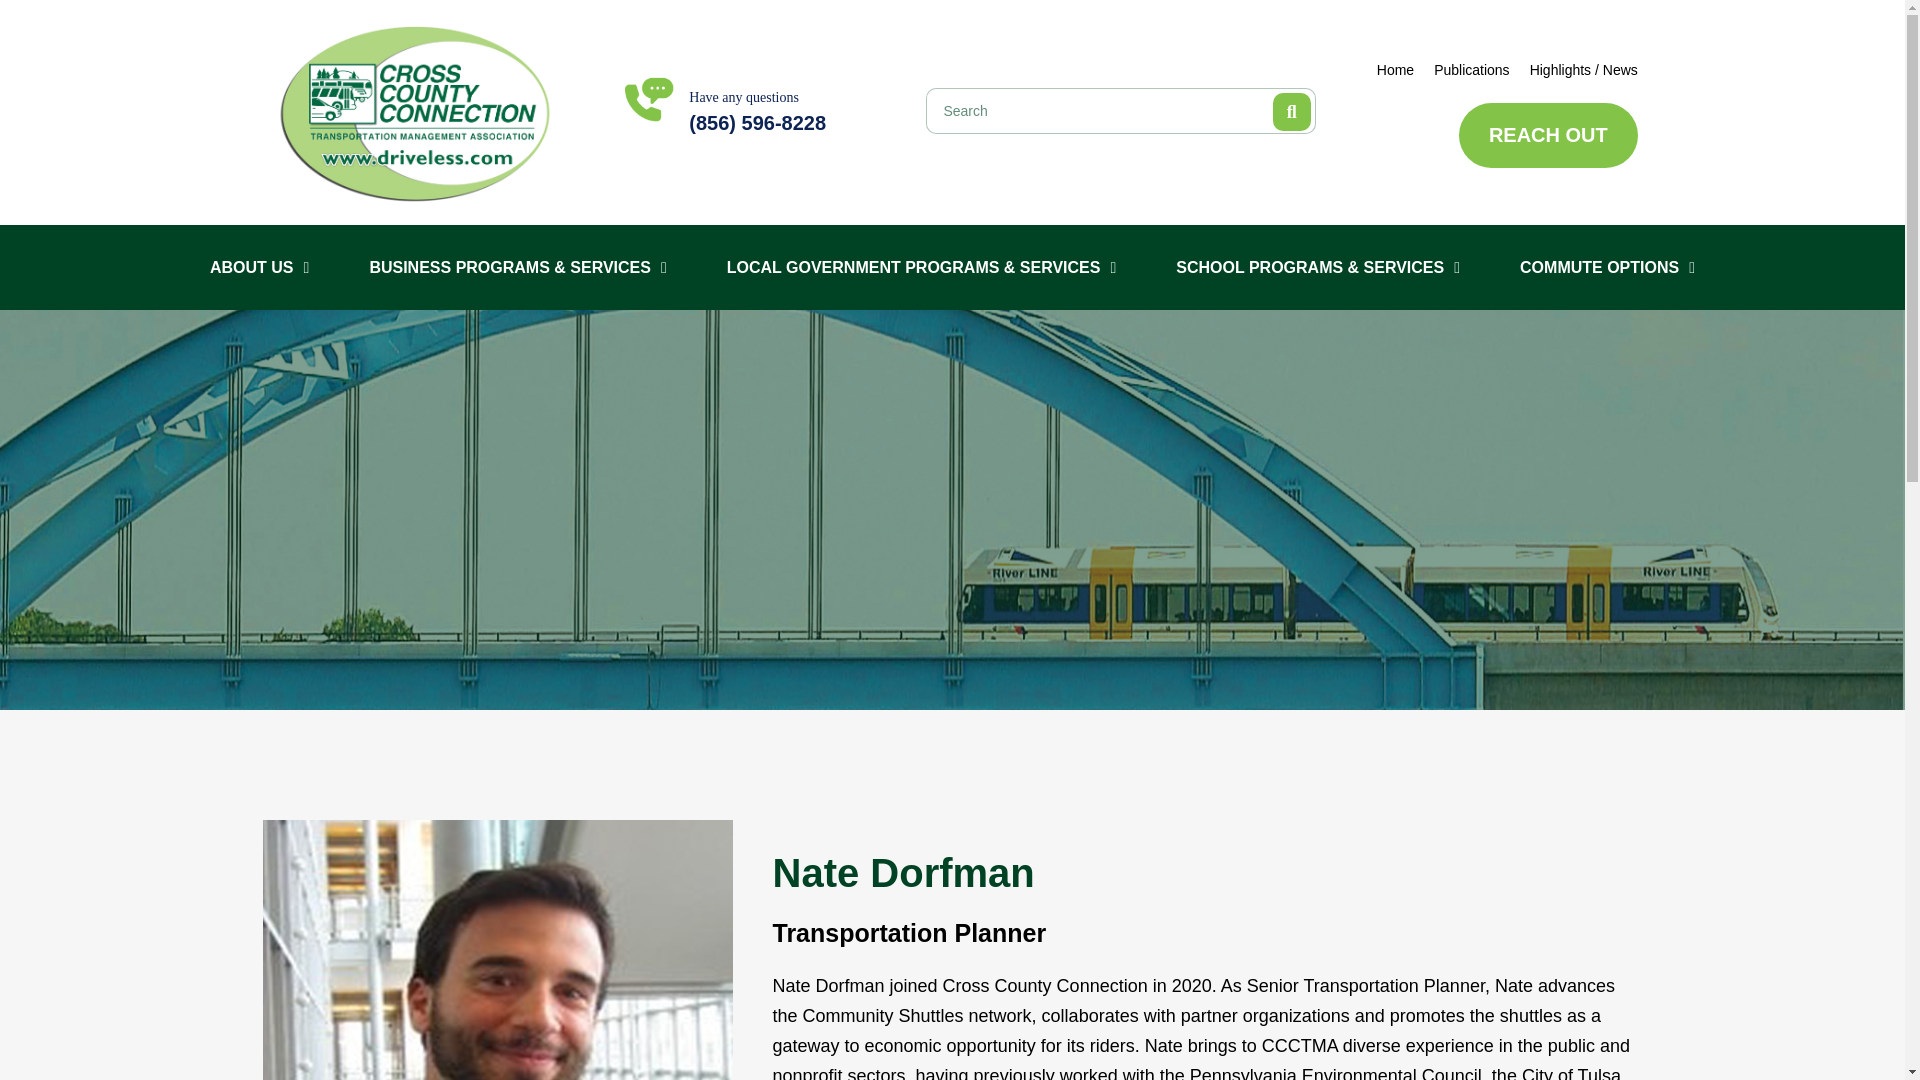 The width and height of the screenshot is (1920, 1080). Describe the element at coordinates (1472, 70) in the screenshot. I see `Publications` at that location.